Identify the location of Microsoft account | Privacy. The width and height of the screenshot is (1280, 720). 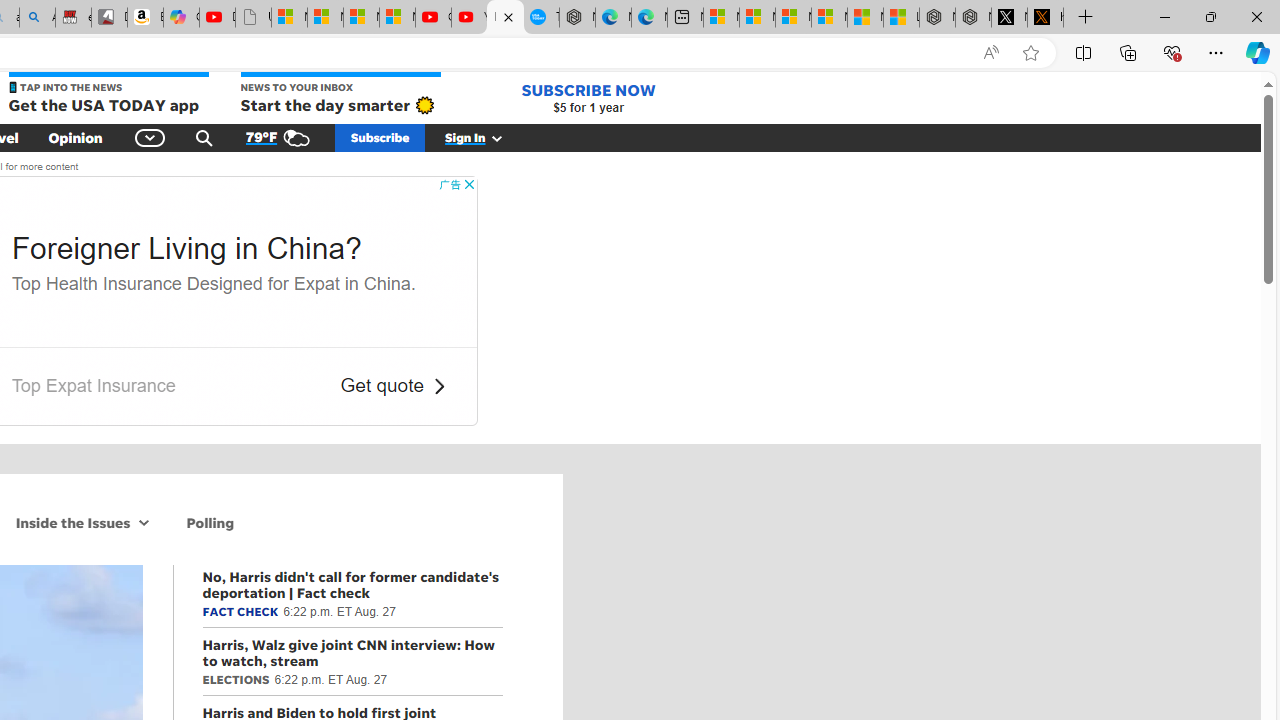
(829, 18).